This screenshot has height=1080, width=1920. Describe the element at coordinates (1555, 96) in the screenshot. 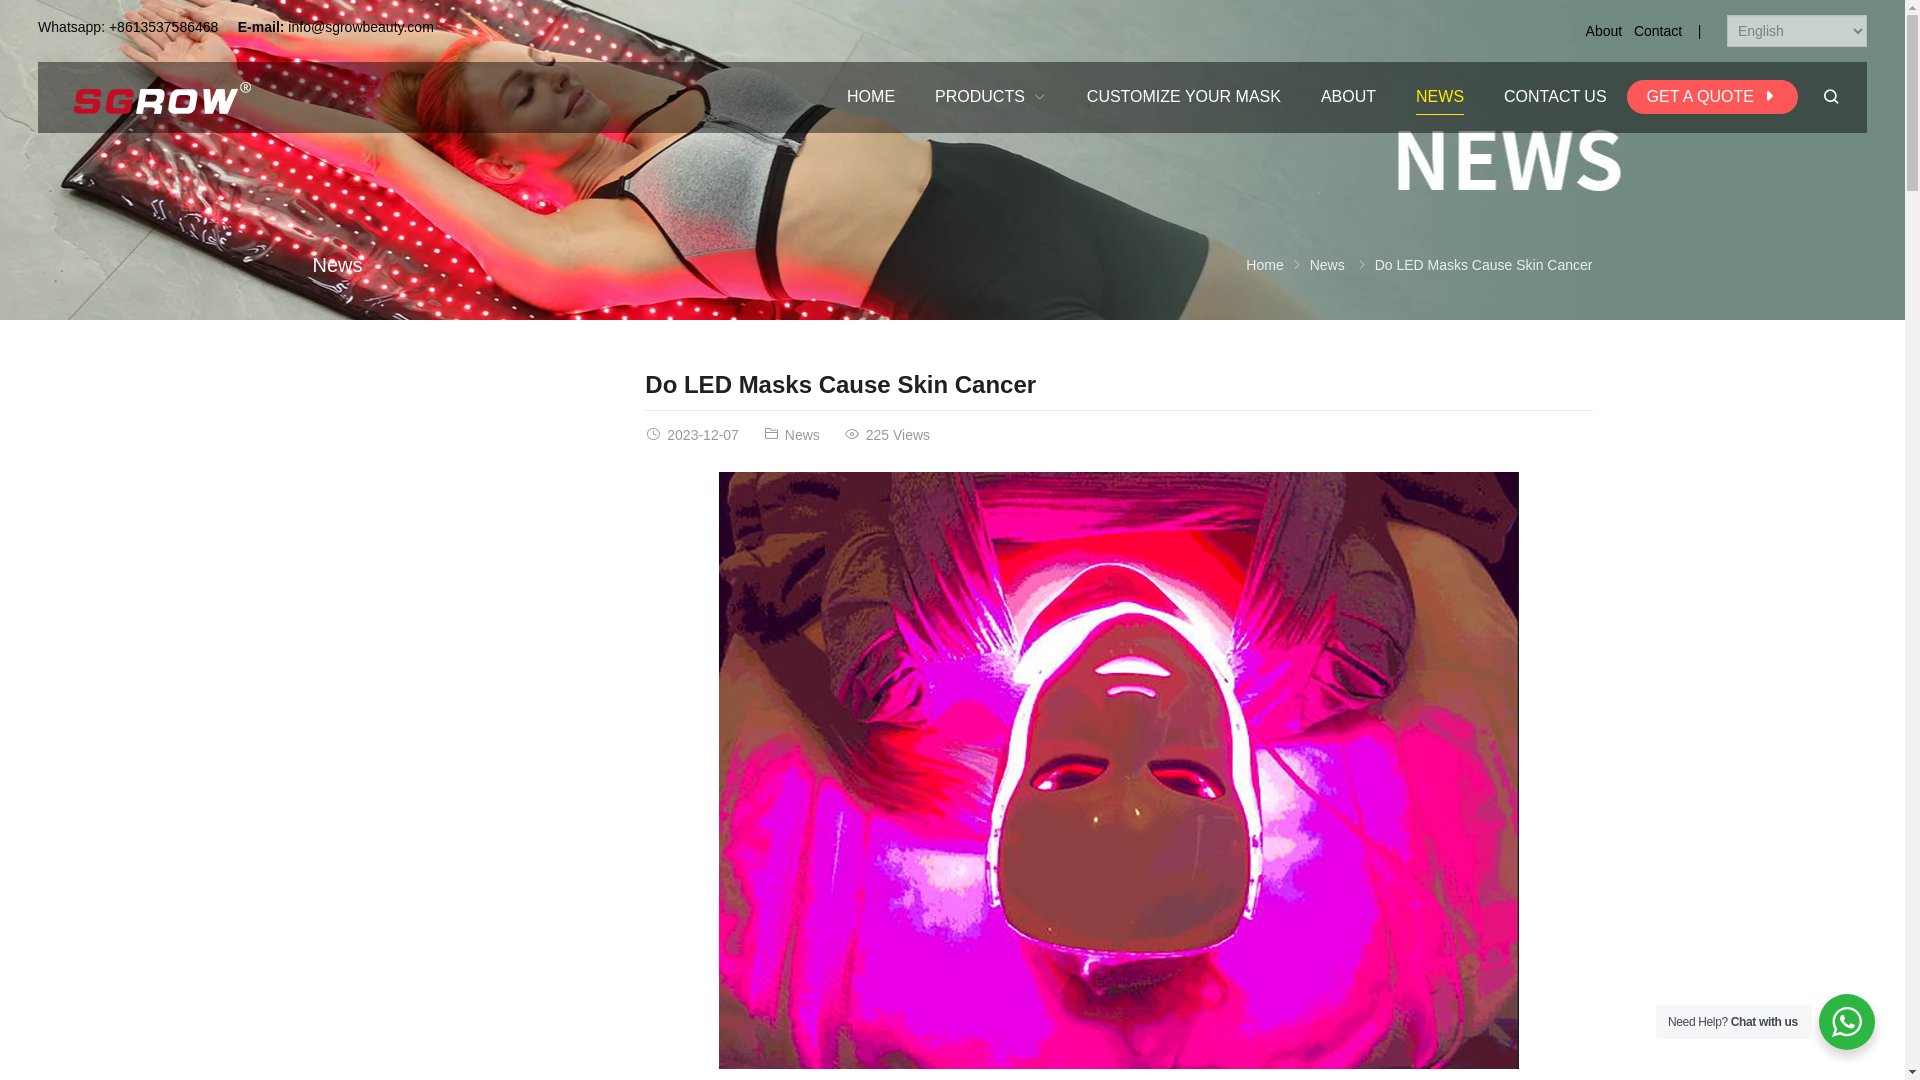

I see `CONTACT US` at that location.